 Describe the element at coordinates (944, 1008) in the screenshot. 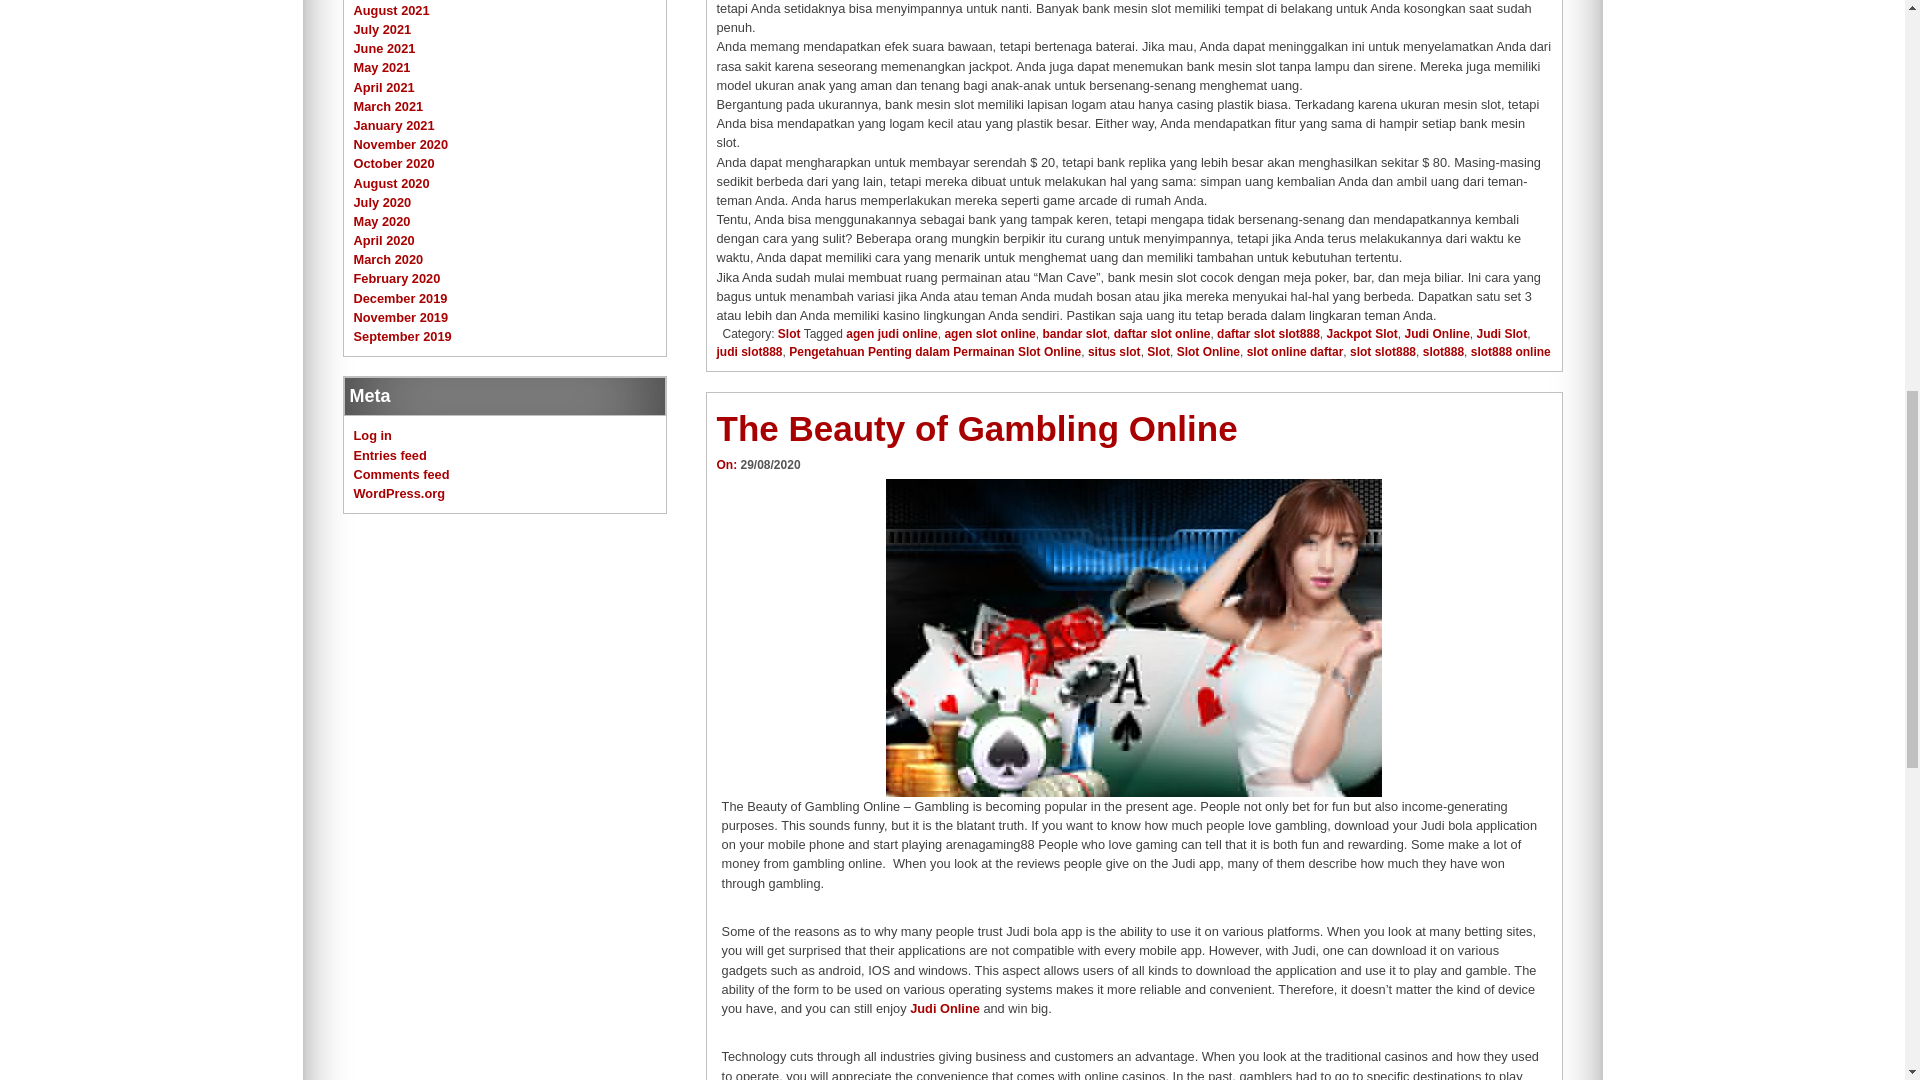

I see `Judi Online` at that location.